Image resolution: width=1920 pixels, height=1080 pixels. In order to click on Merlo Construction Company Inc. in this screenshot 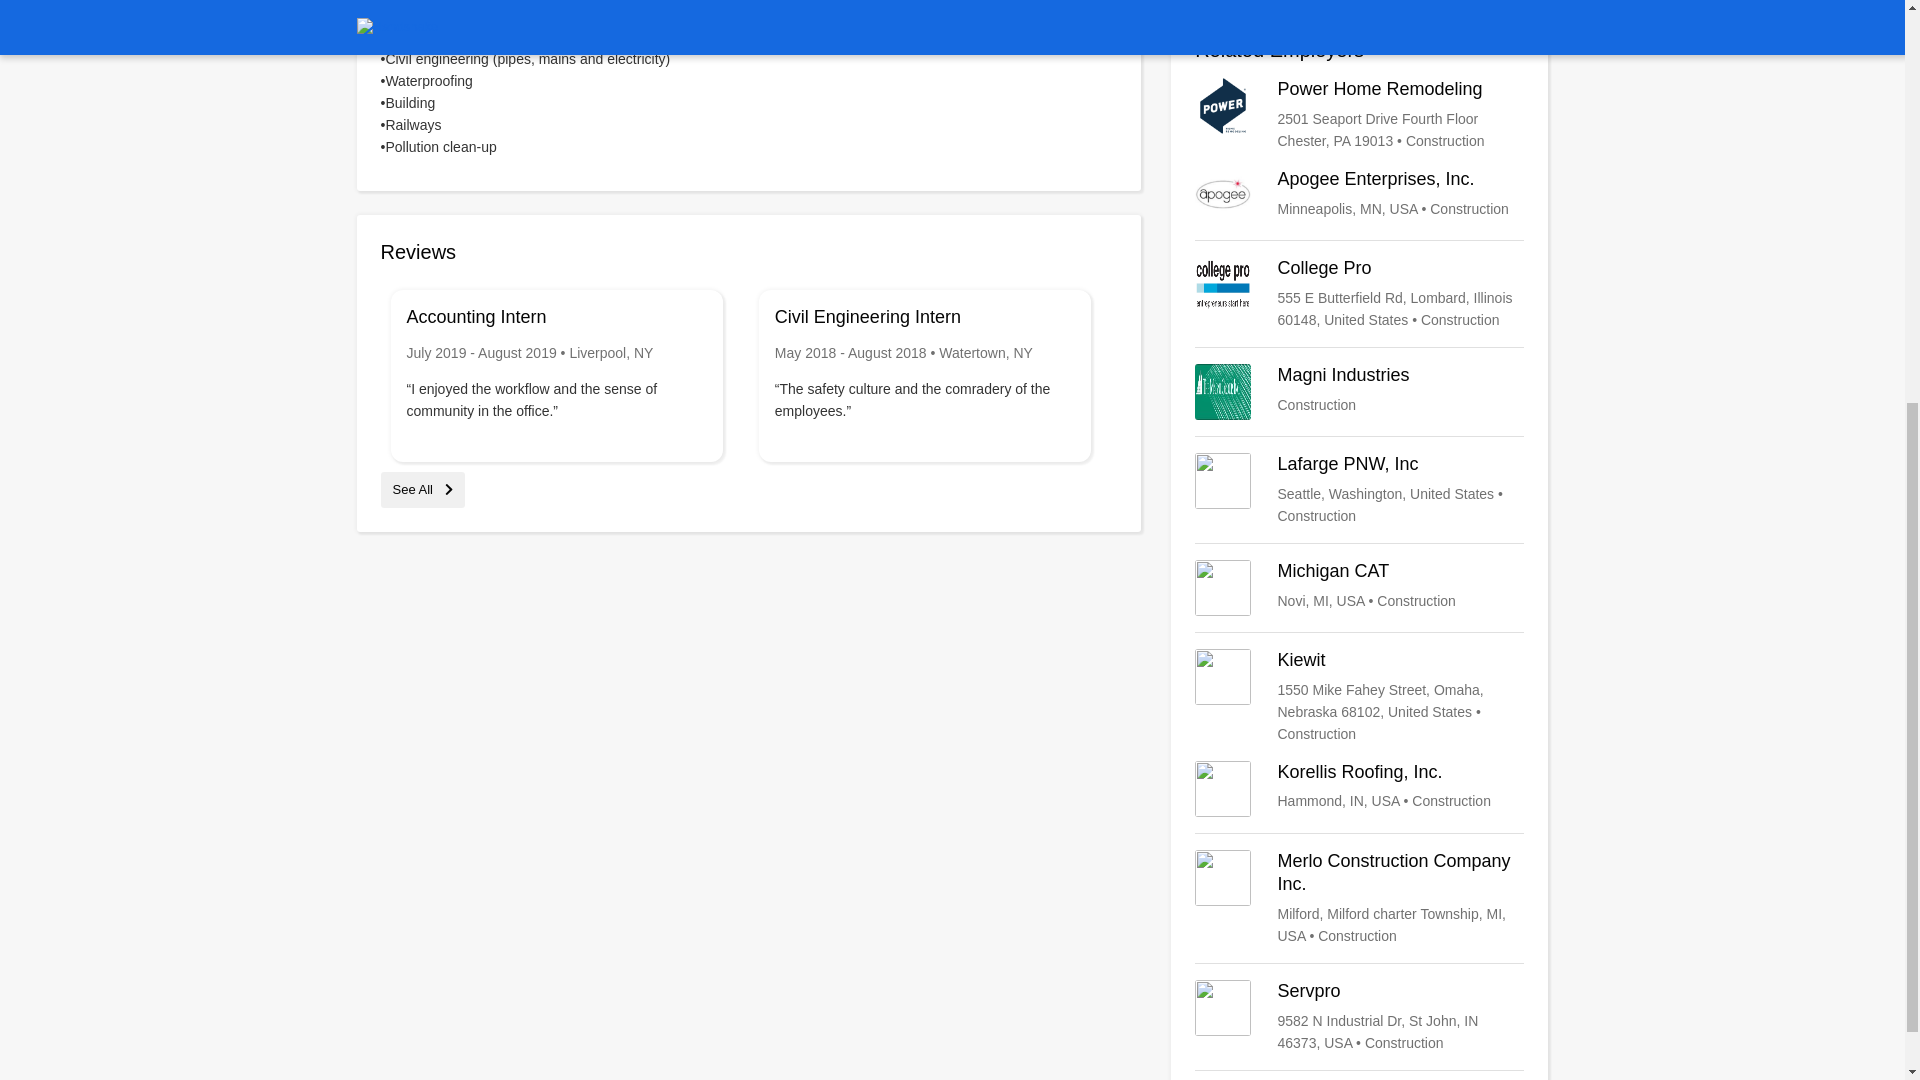, I will do `click(1359, 392)`.